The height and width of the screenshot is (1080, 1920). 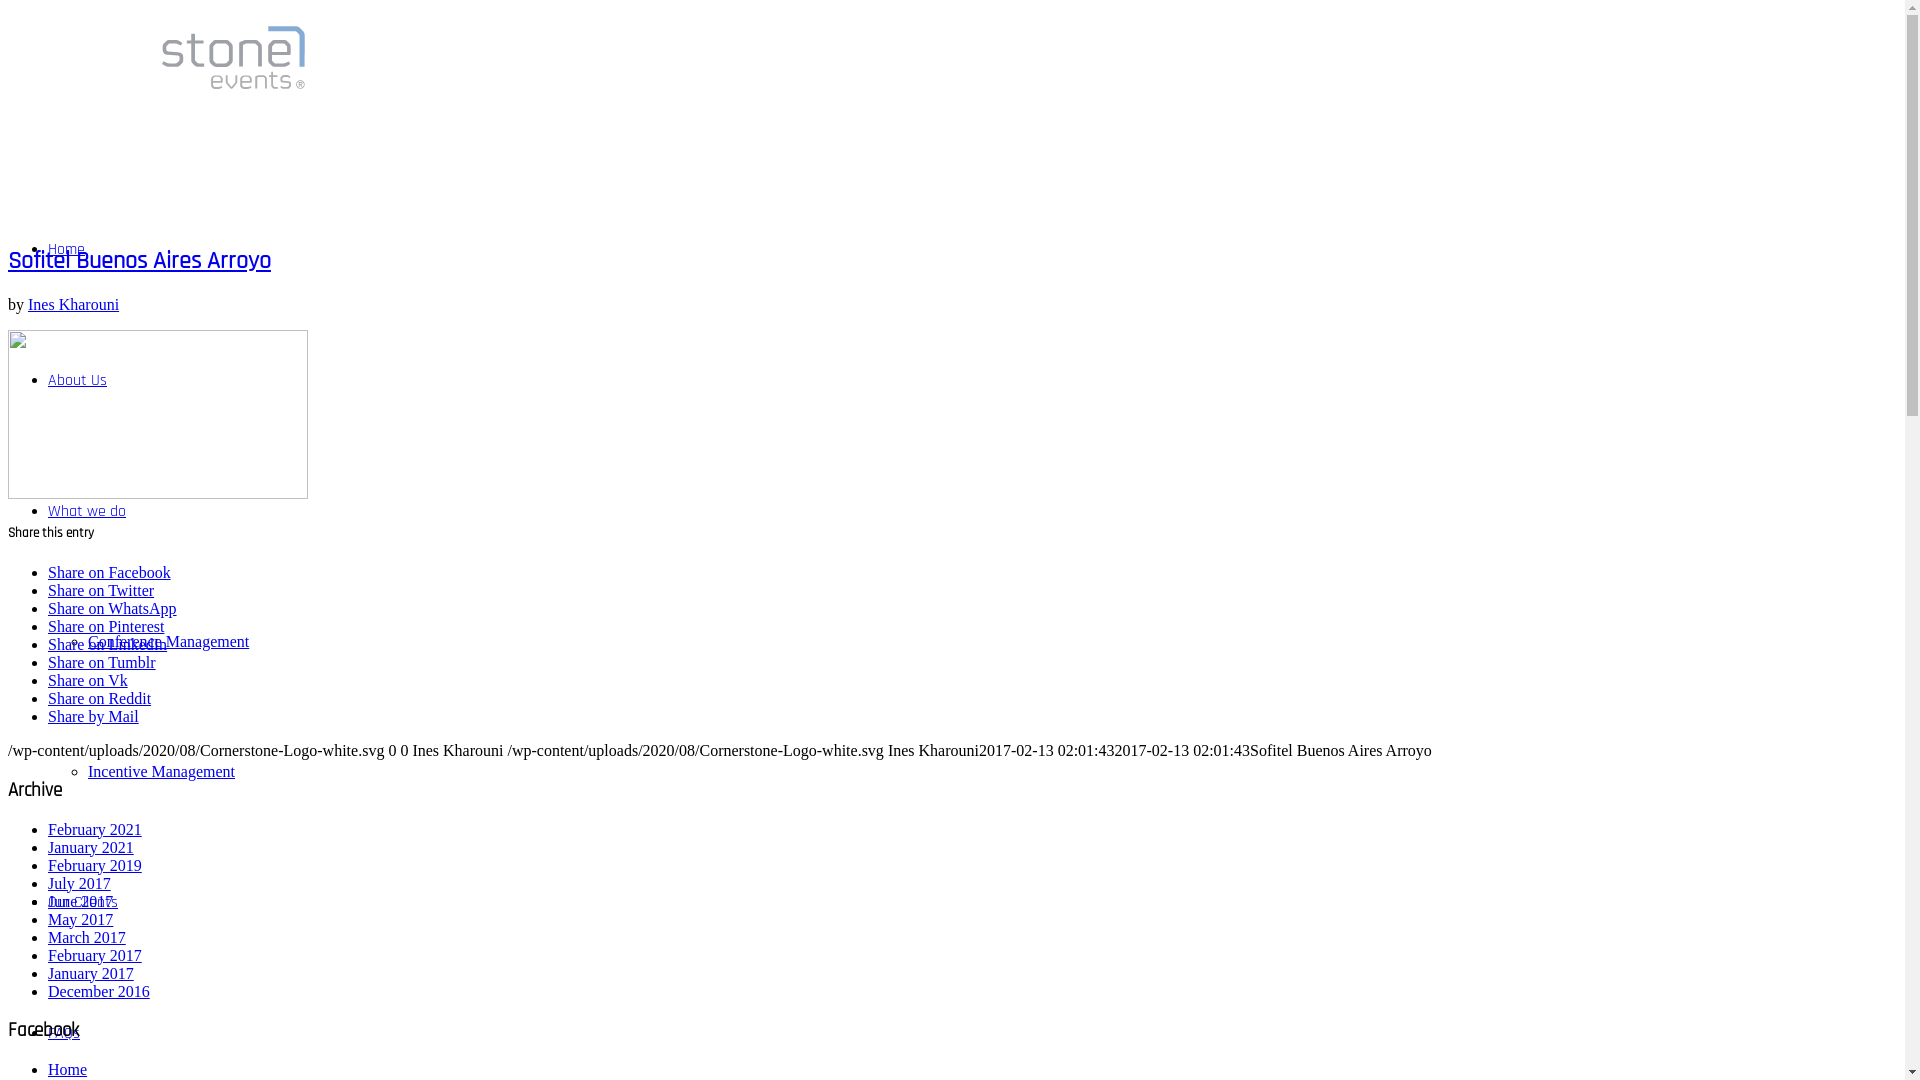 I want to click on Share on Facebook, so click(x=110, y=572).